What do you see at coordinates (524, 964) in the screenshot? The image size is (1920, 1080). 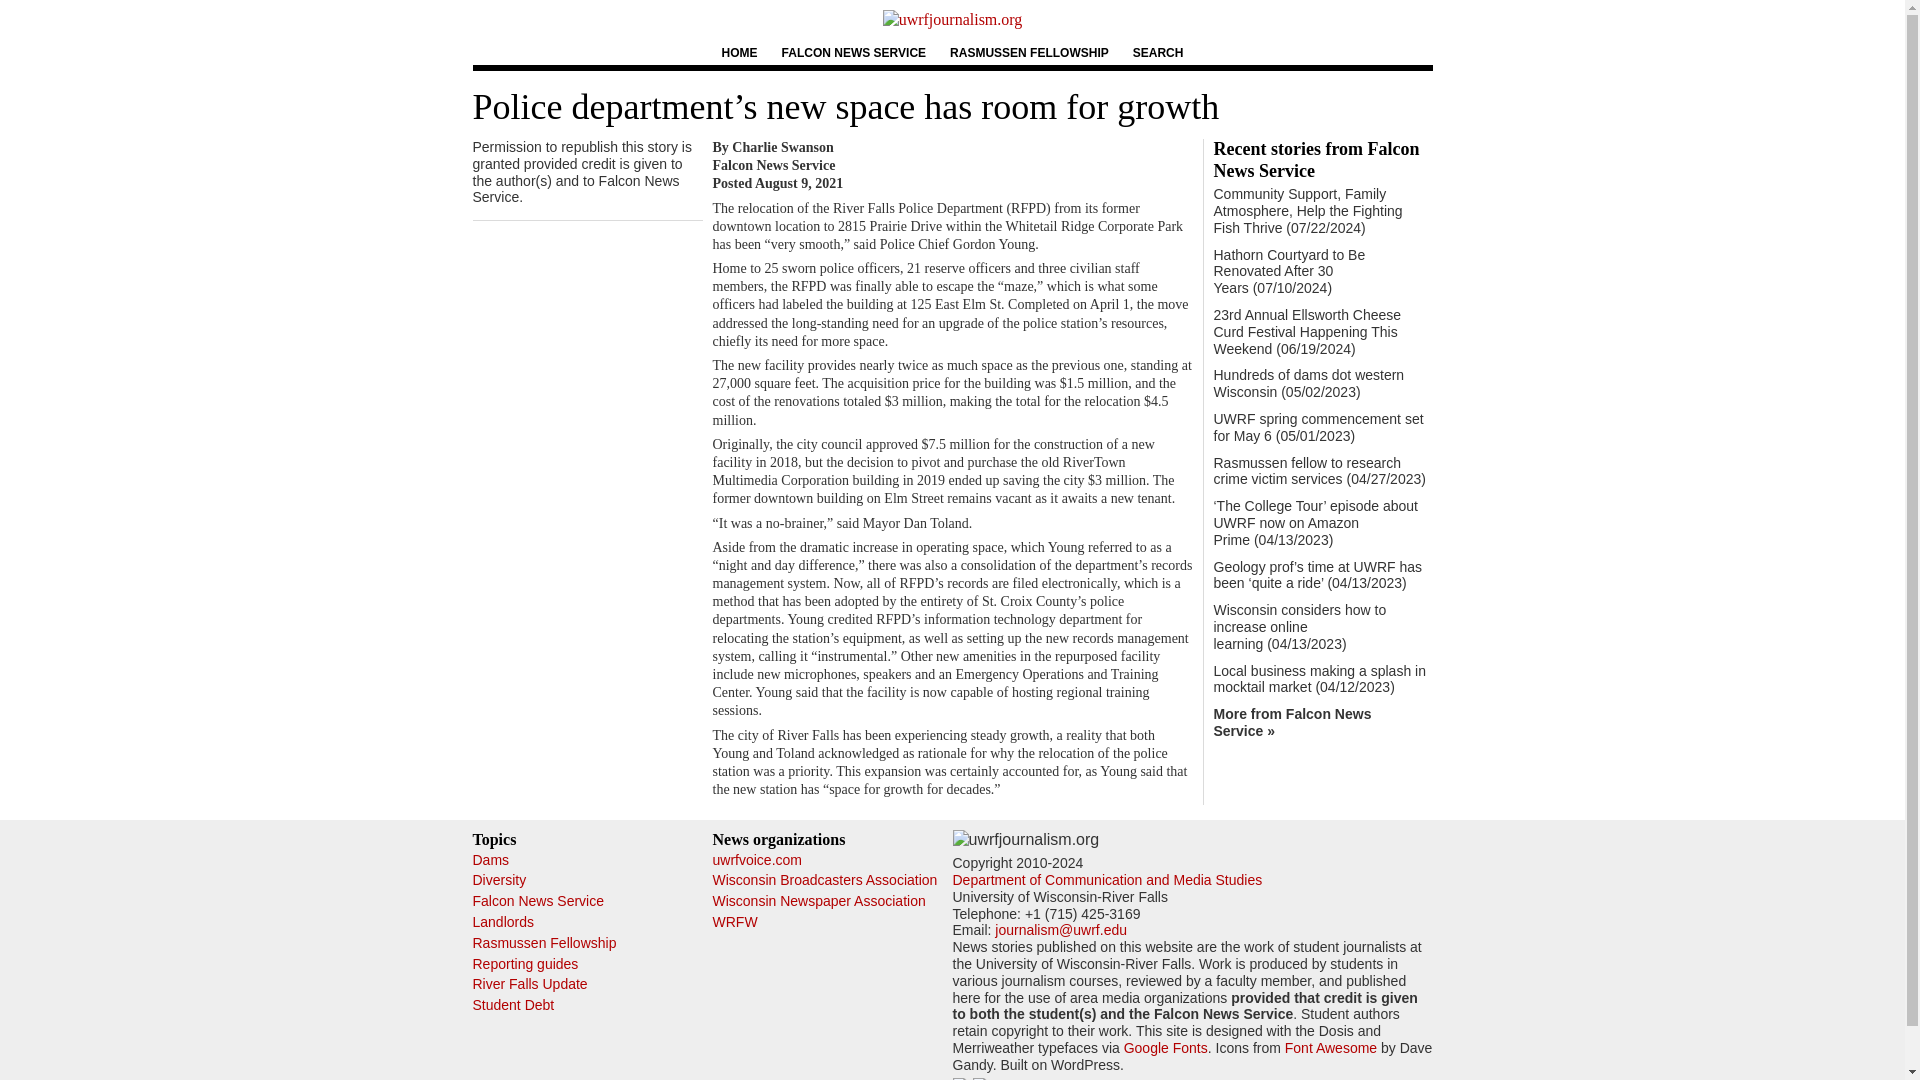 I see `Reporting guides` at bounding box center [524, 964].